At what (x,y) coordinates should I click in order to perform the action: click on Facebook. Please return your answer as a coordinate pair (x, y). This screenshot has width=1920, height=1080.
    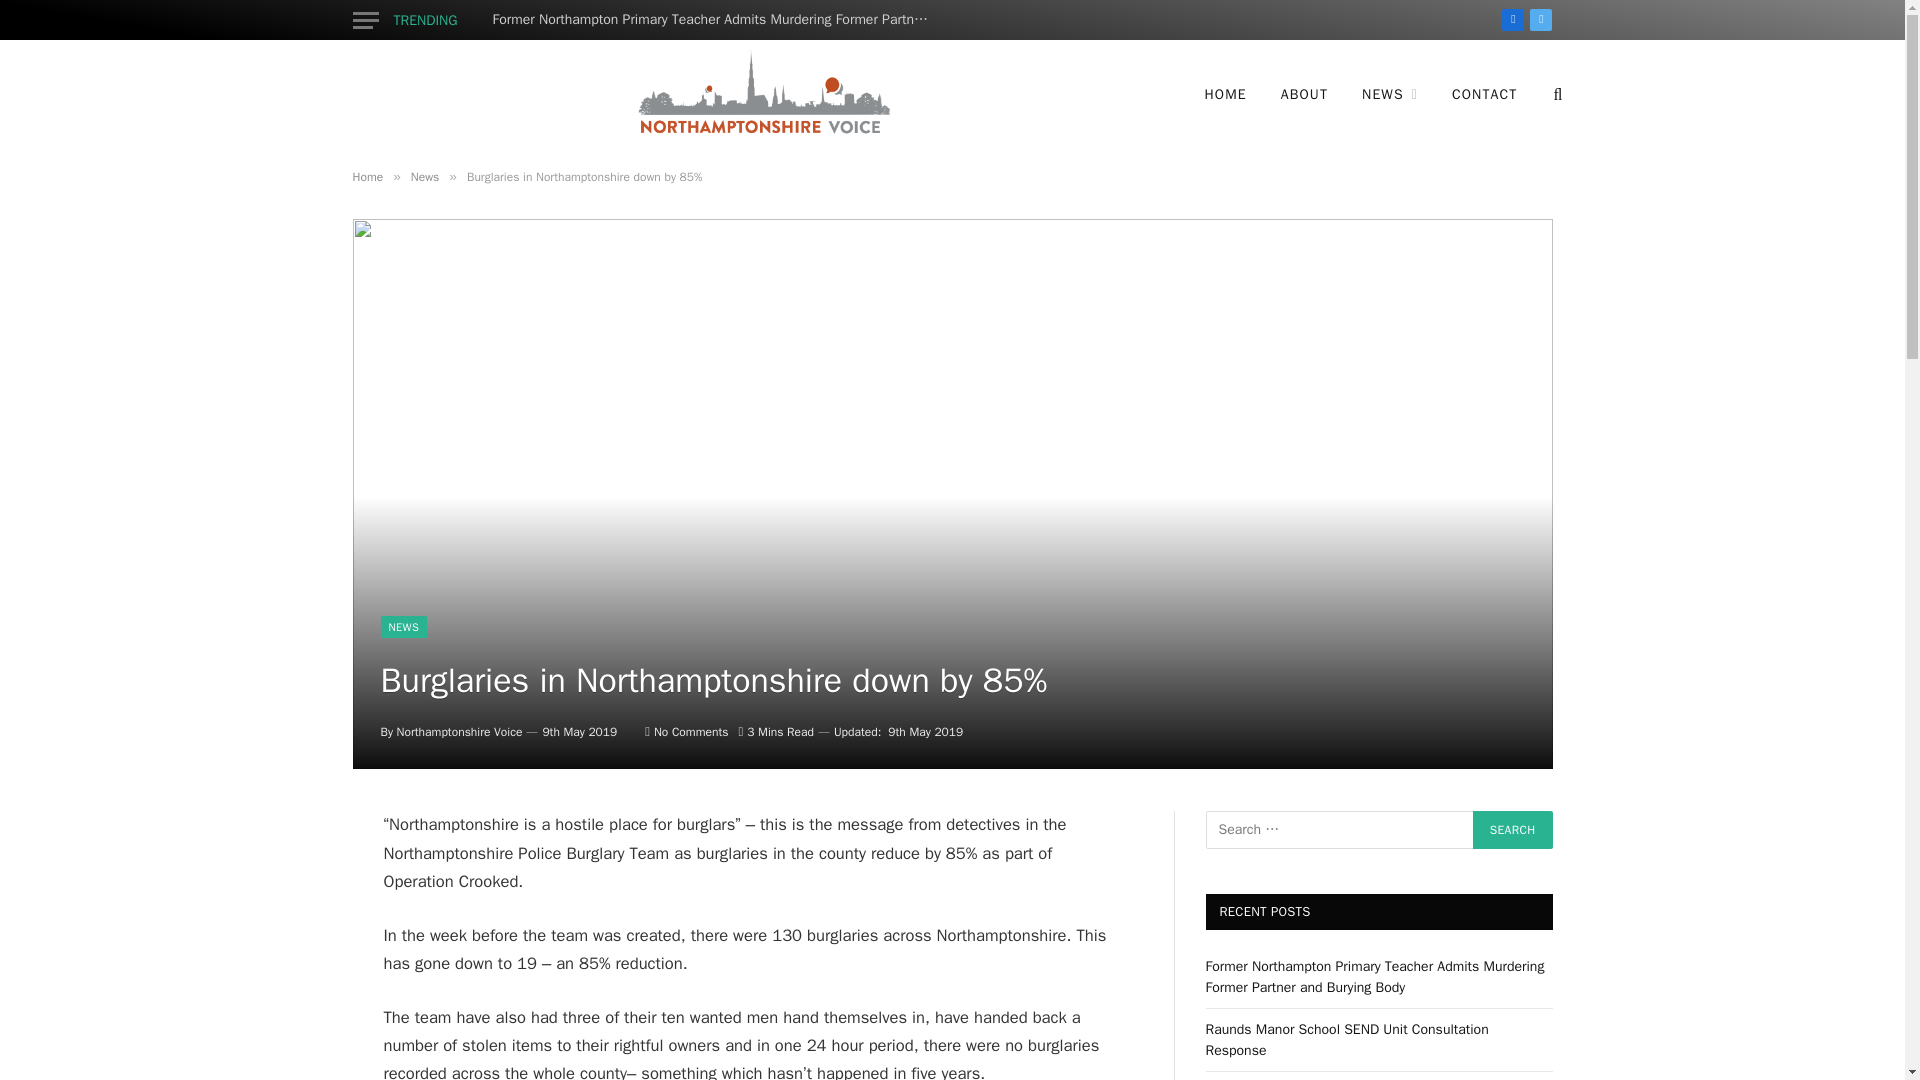
    Looking at the image, I should click on (1512, 20).